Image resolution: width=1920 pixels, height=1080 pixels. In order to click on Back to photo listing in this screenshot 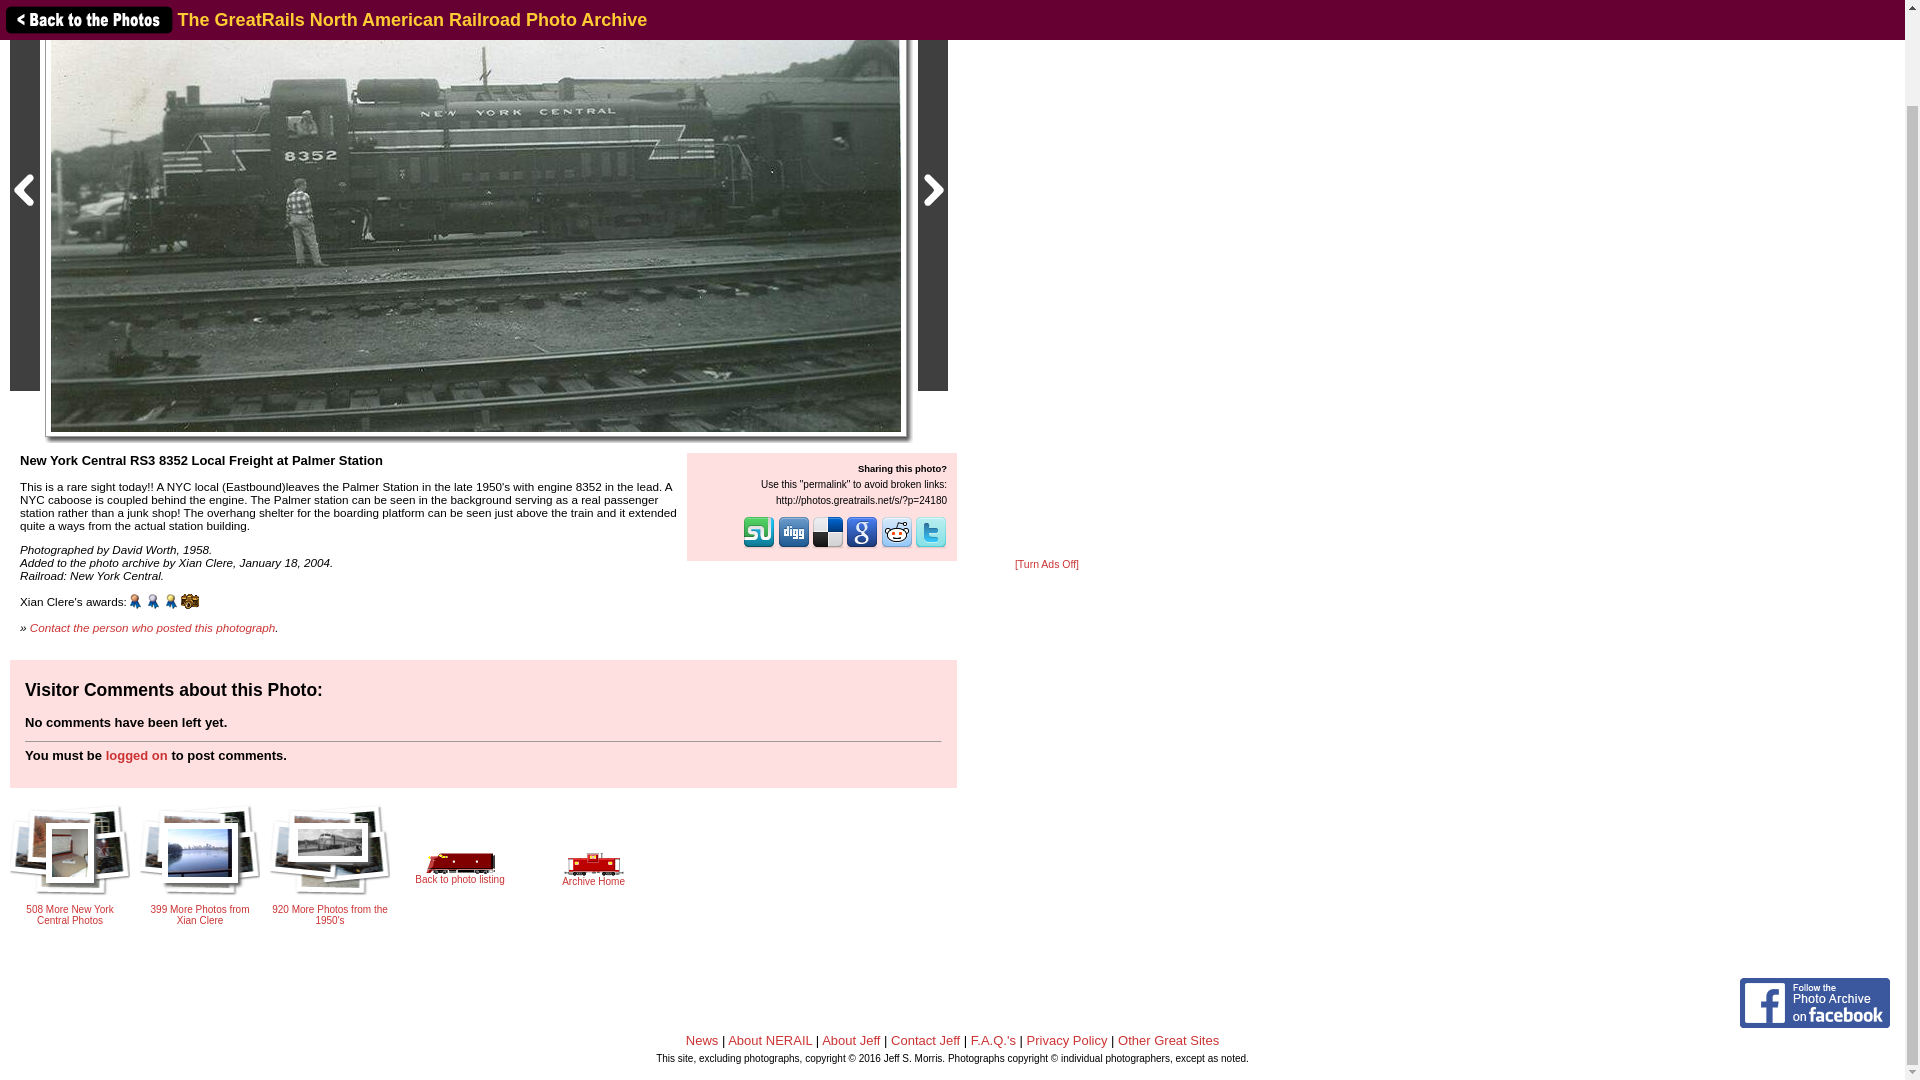, I will do `click(459, 873)`.